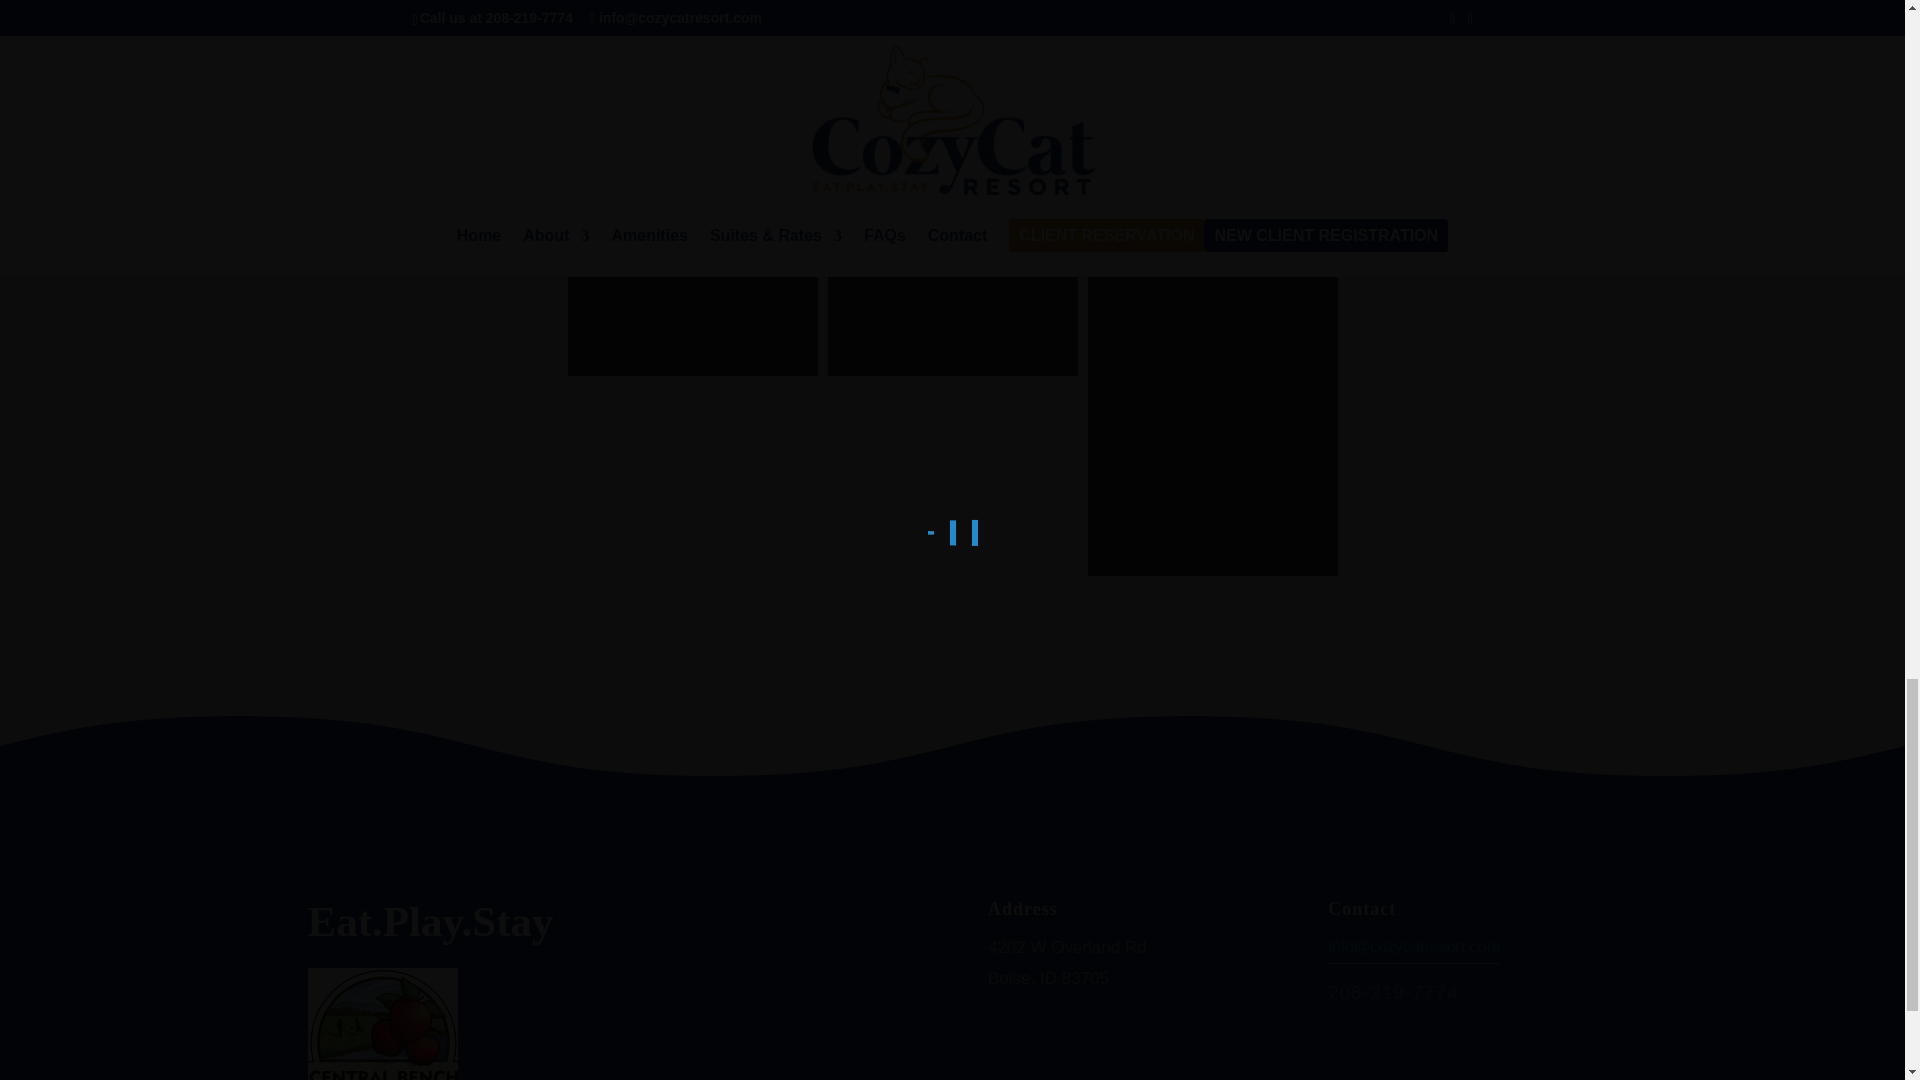  What do you see at coordinates (382, 1024) in the screenshot?
I see `Central Bench` at bounding box center [382, 1024].